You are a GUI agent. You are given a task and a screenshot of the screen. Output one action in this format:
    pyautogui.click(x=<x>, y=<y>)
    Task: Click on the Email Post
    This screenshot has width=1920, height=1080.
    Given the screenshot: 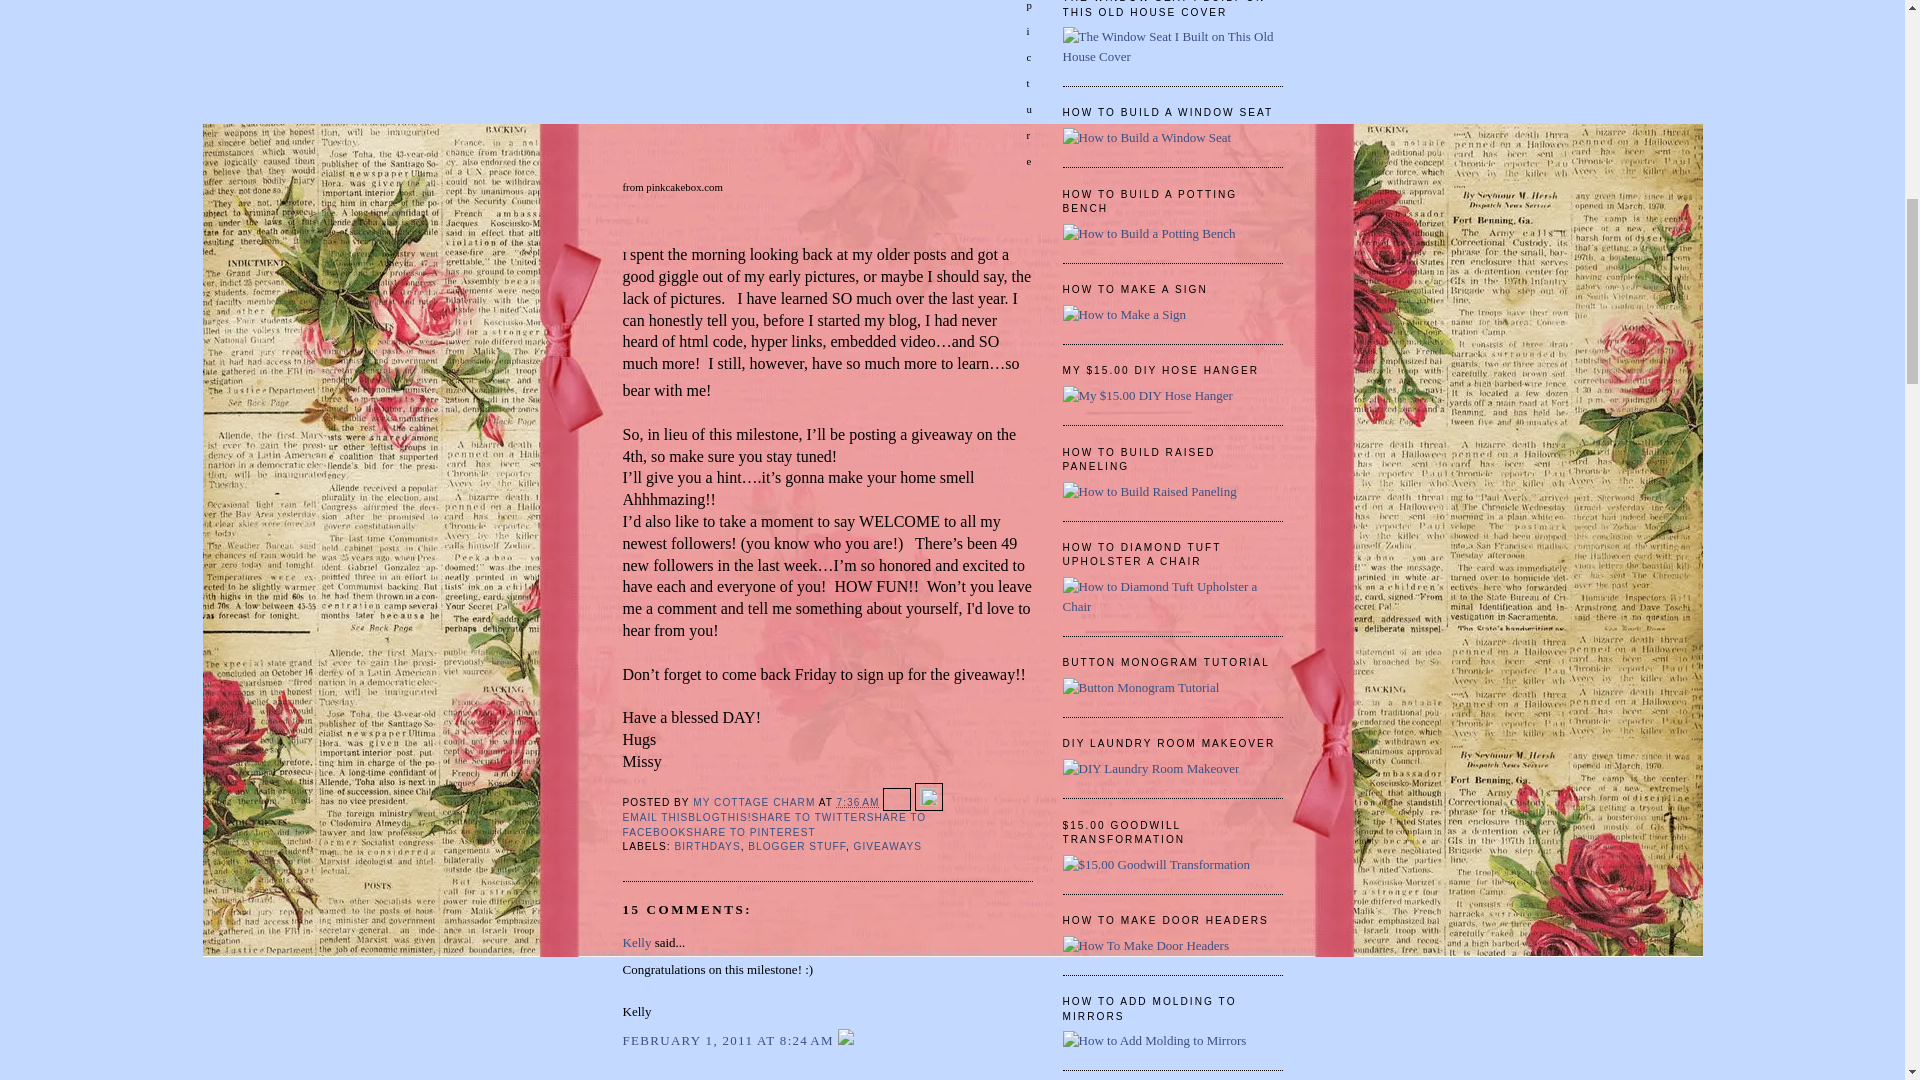 What is the action you would take?
    pyautogui.click(x=899, y=802)
    